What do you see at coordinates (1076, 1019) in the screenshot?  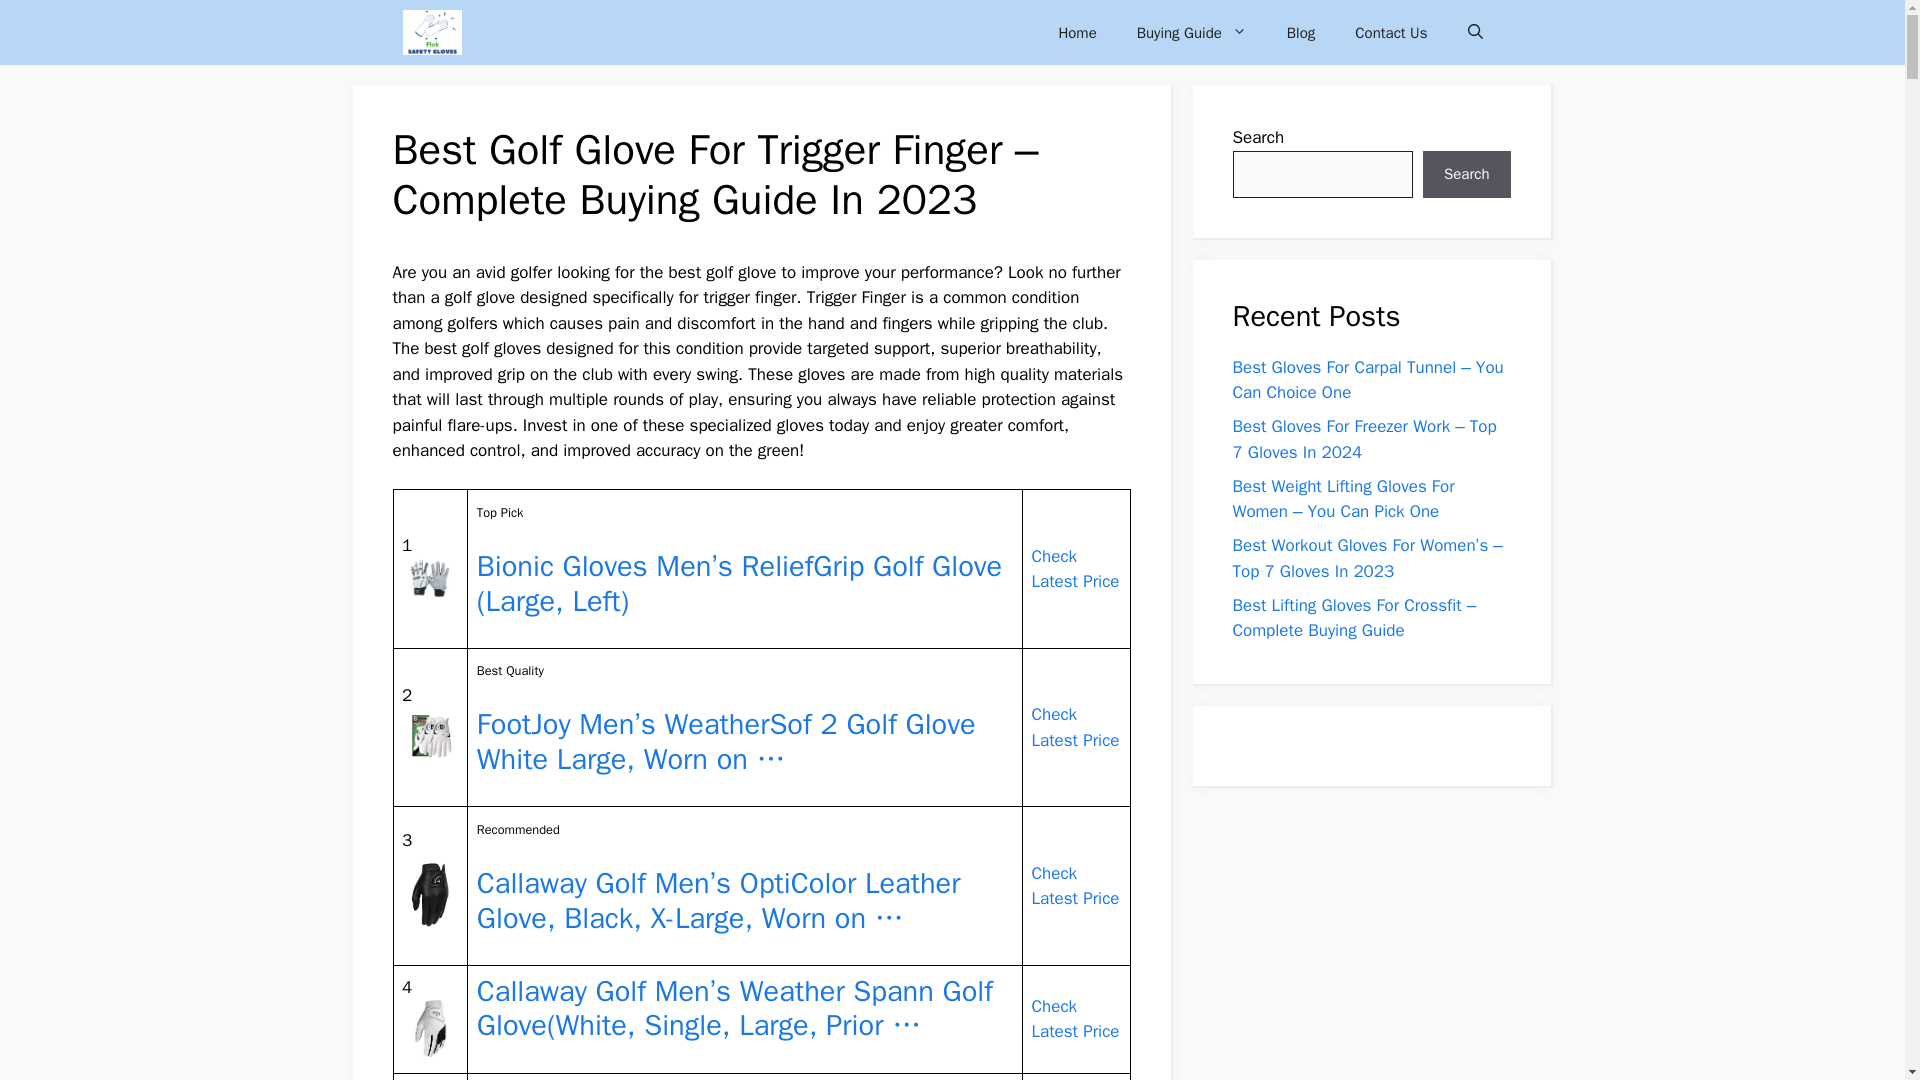 I see `Check Latest Price` at bounding box center [1076, 1019].